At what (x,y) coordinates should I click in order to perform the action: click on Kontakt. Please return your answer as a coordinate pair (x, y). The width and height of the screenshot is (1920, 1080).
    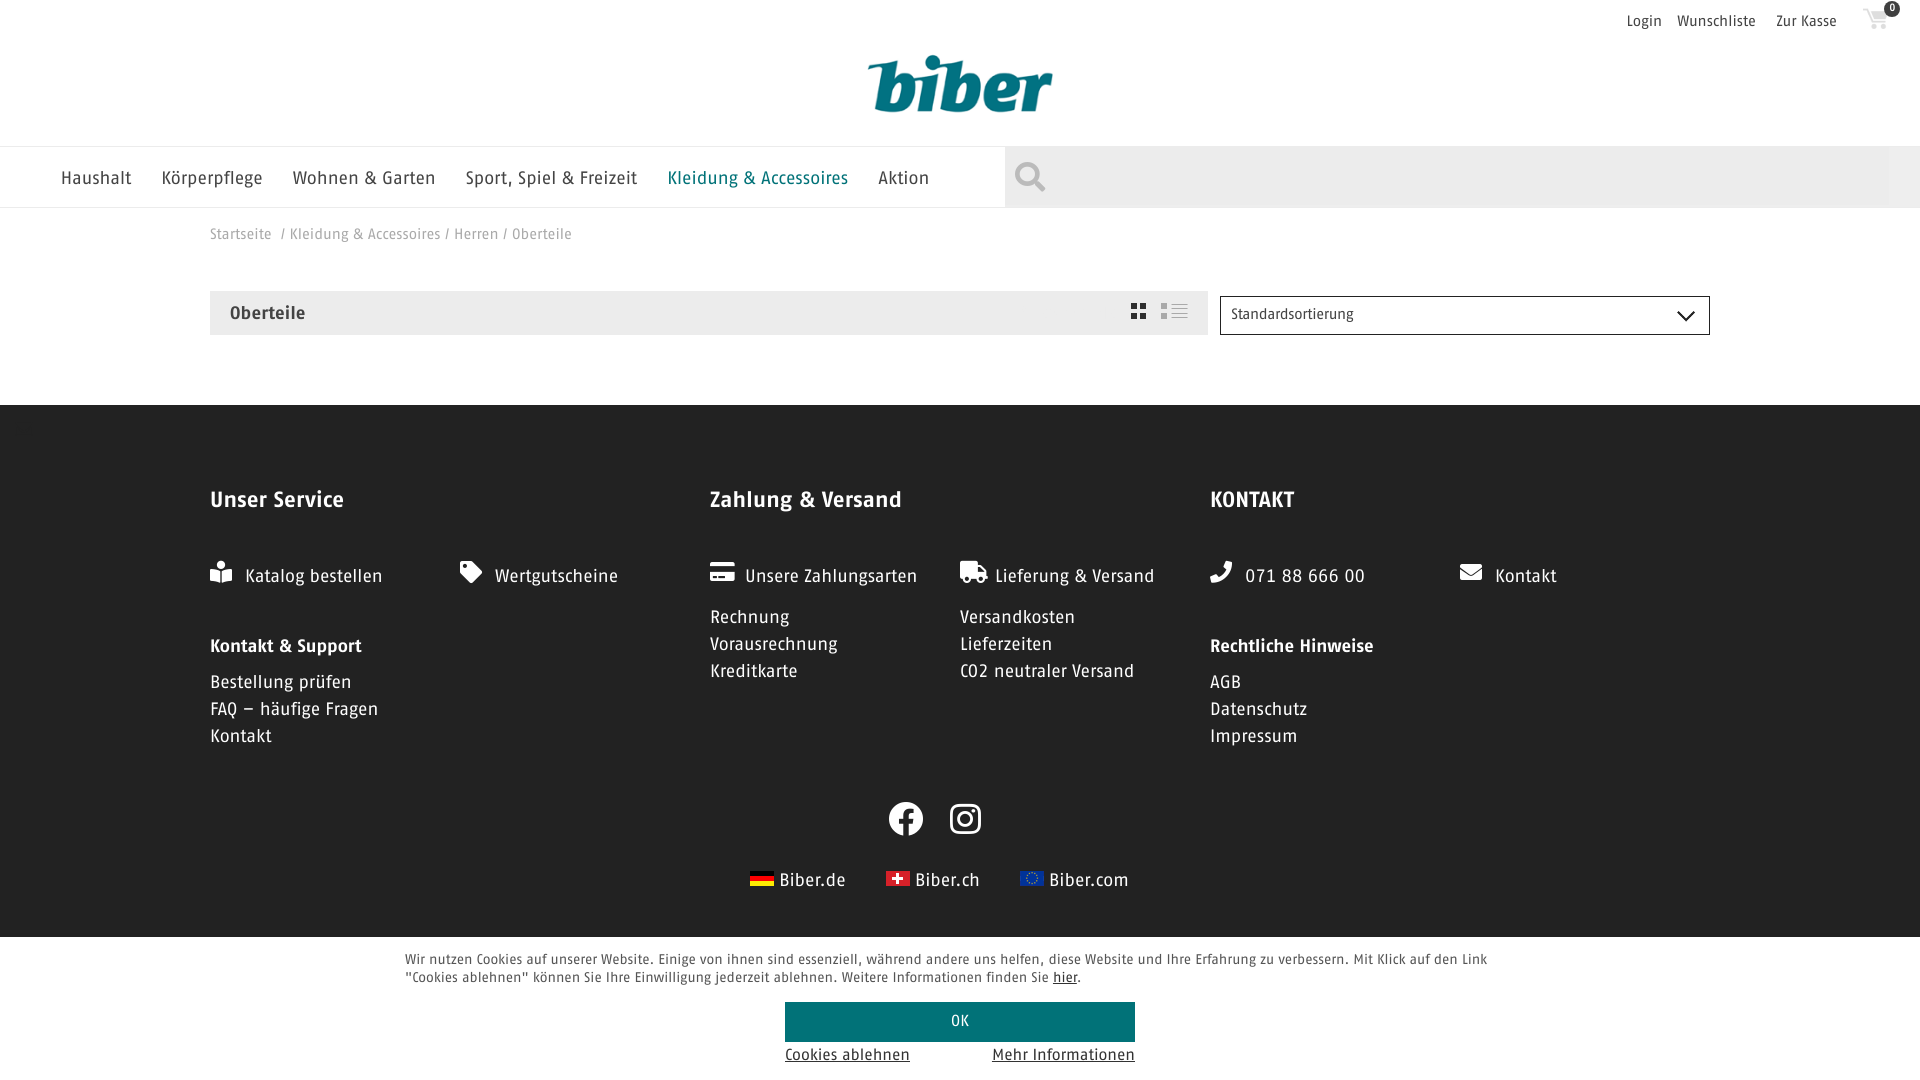
    Looking at the image, I should click on (1526, 577).